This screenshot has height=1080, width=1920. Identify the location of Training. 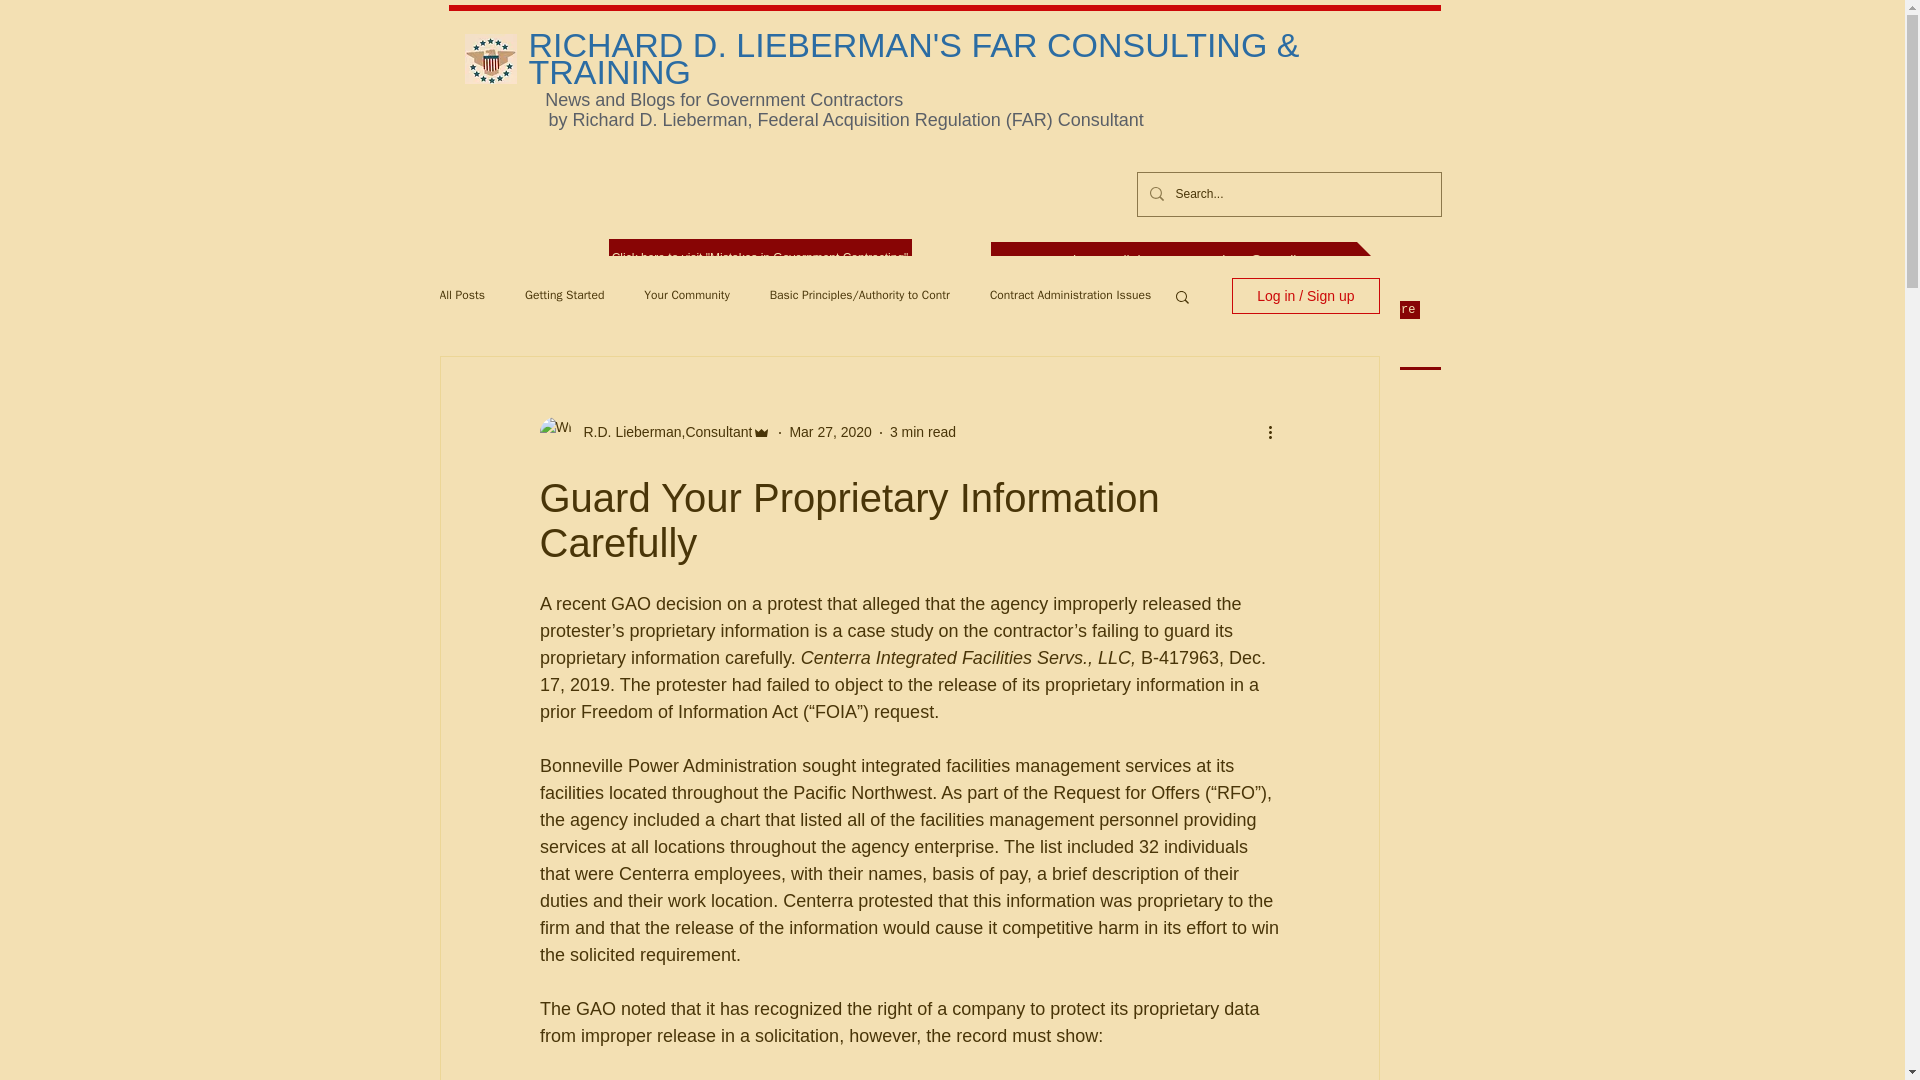
(998, 310).